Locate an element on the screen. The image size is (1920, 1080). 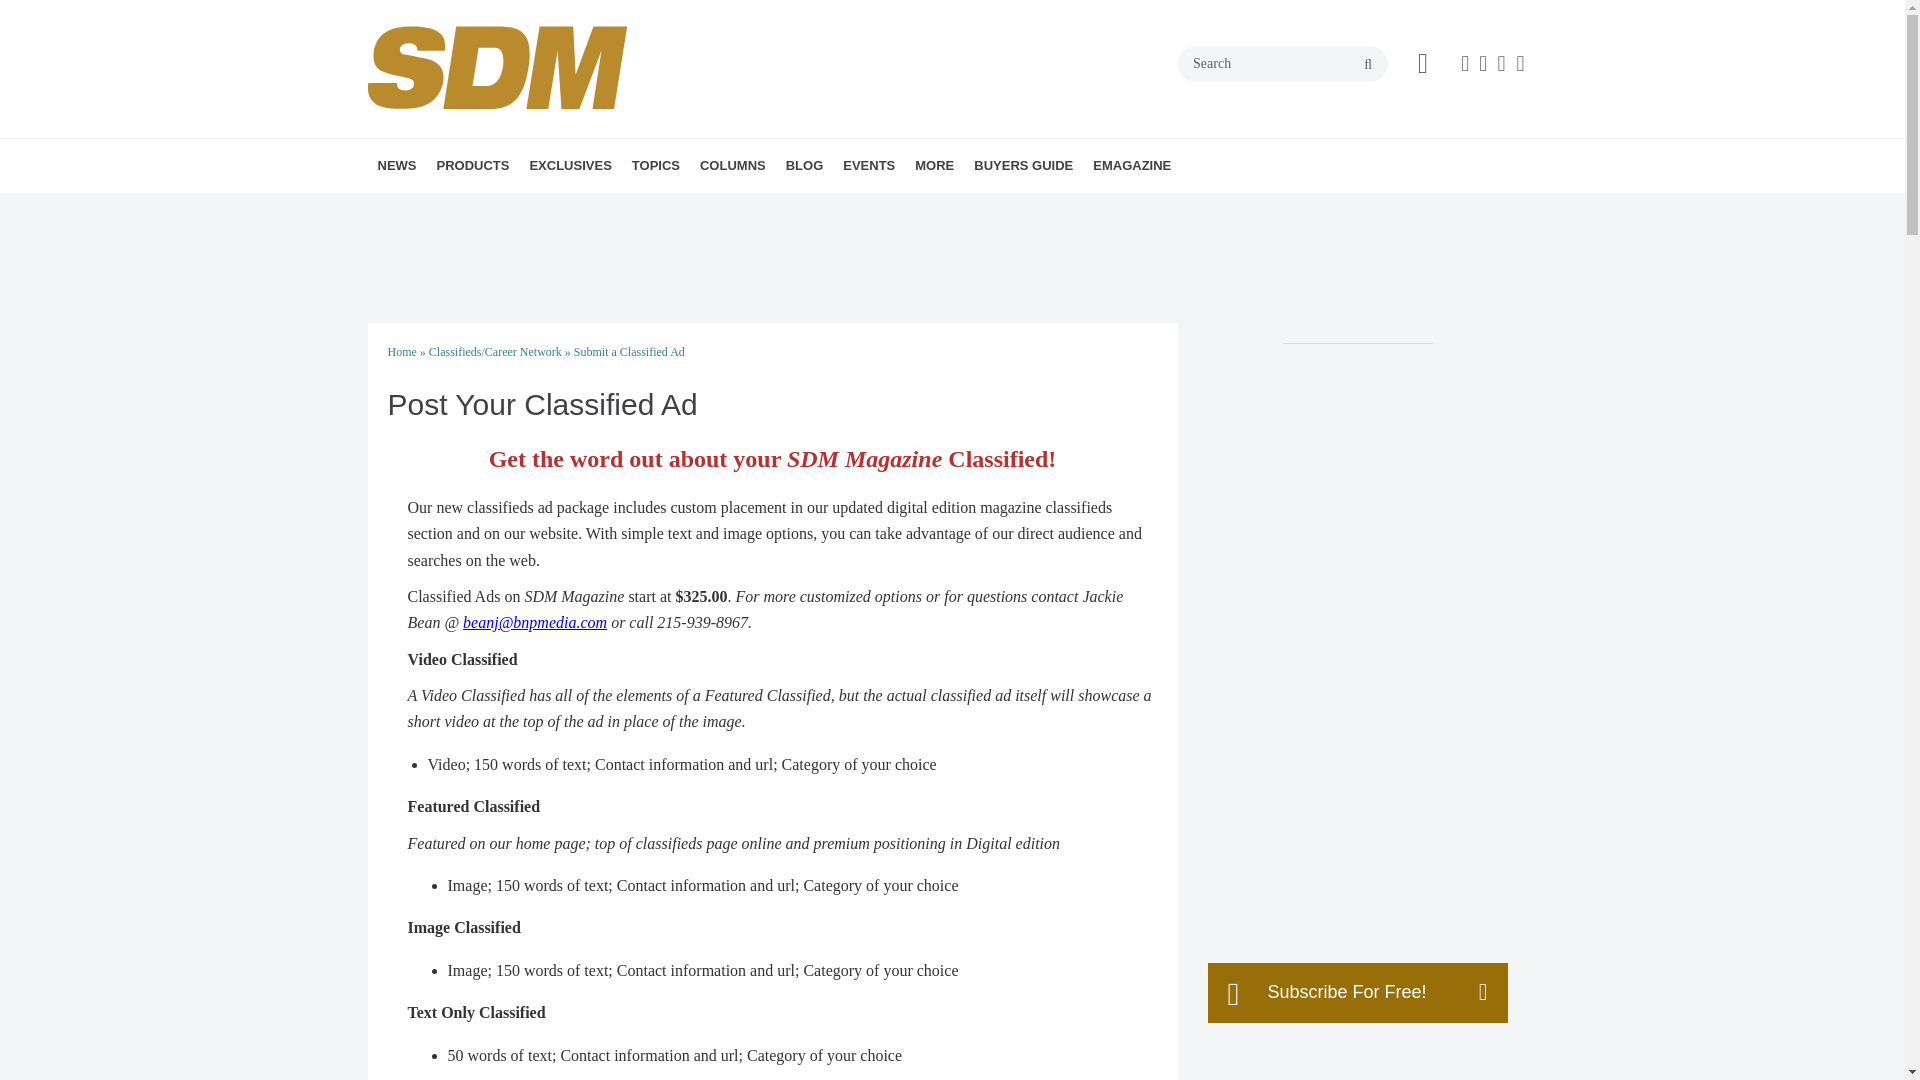
DIGITAL SHUFFLE is located at coordinates (814, 209).